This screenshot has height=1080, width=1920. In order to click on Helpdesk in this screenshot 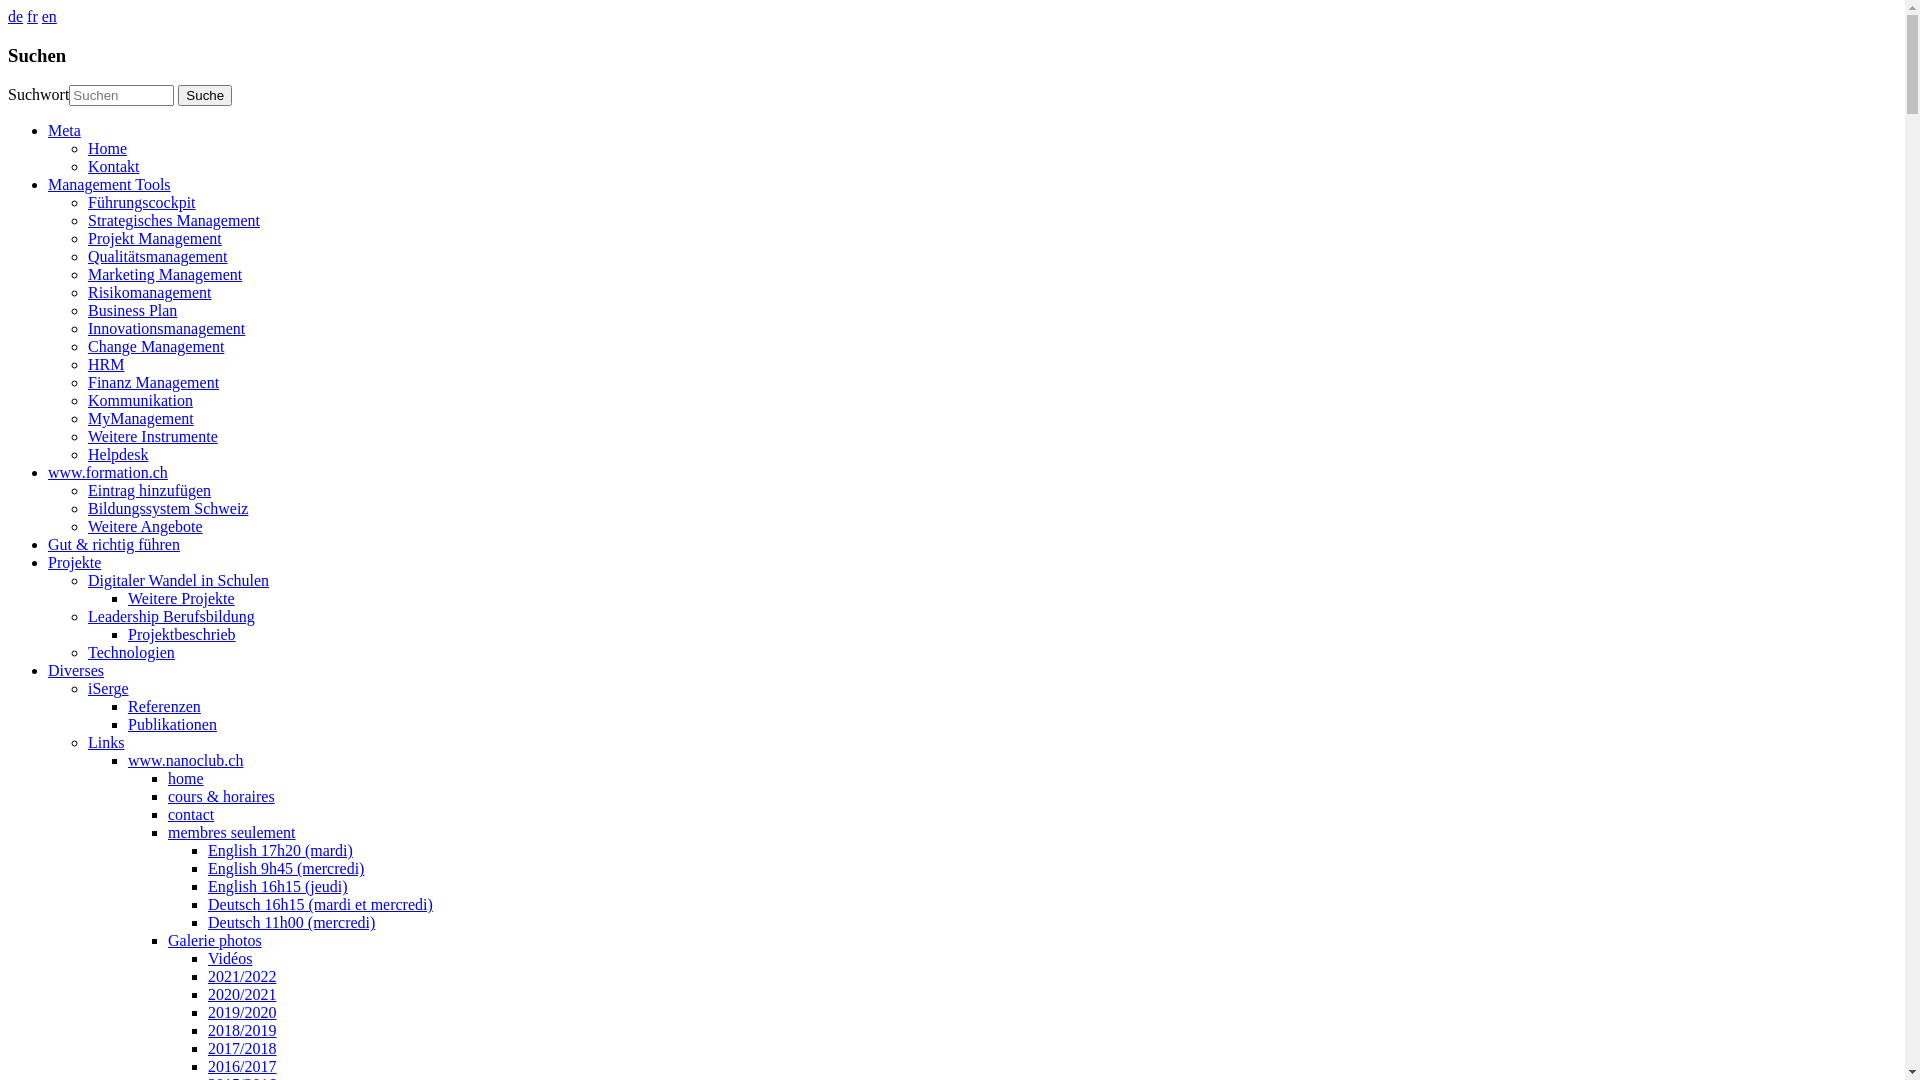, I will do `click(118, 454)`.